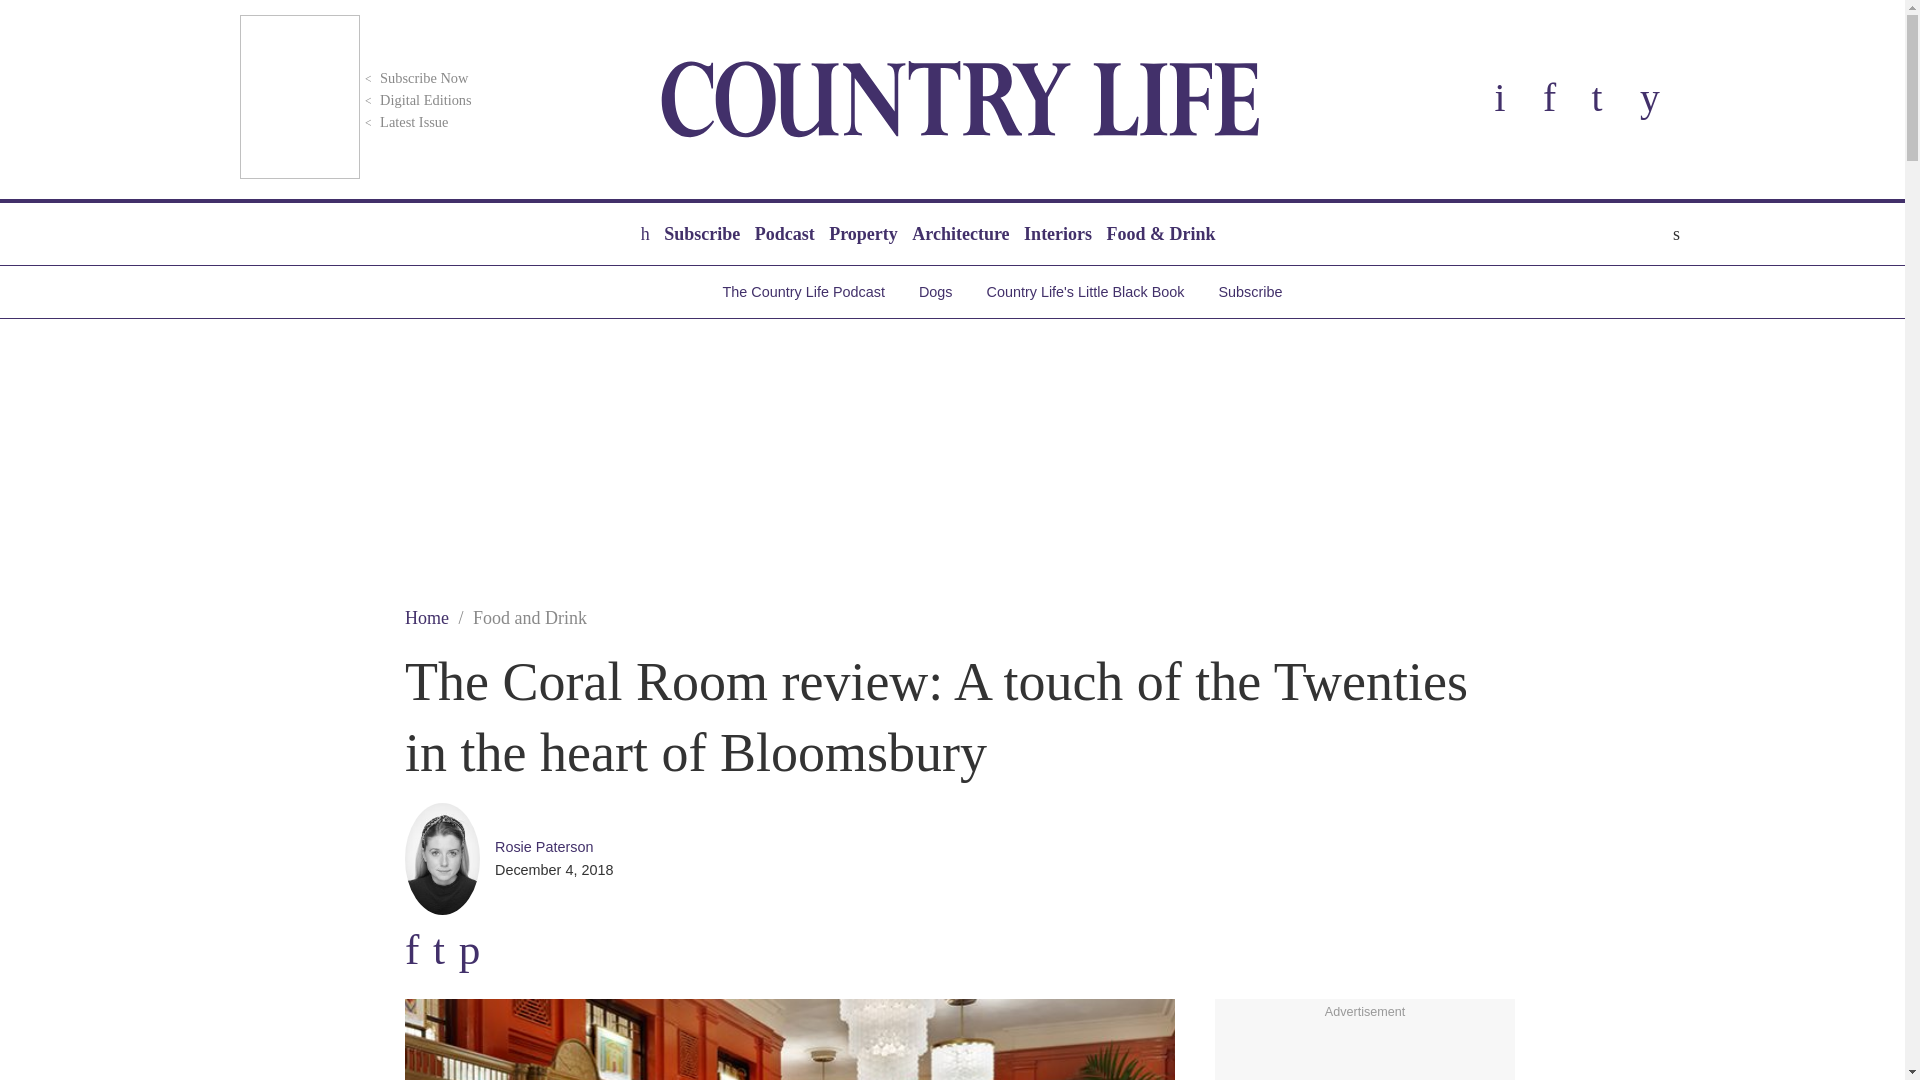 The height and width of the screenshot is (1080, 1920). What do you see at coordinates (404, 122) in the screenshot?
I see `Latest Issue` at bounding box center [404, 122].